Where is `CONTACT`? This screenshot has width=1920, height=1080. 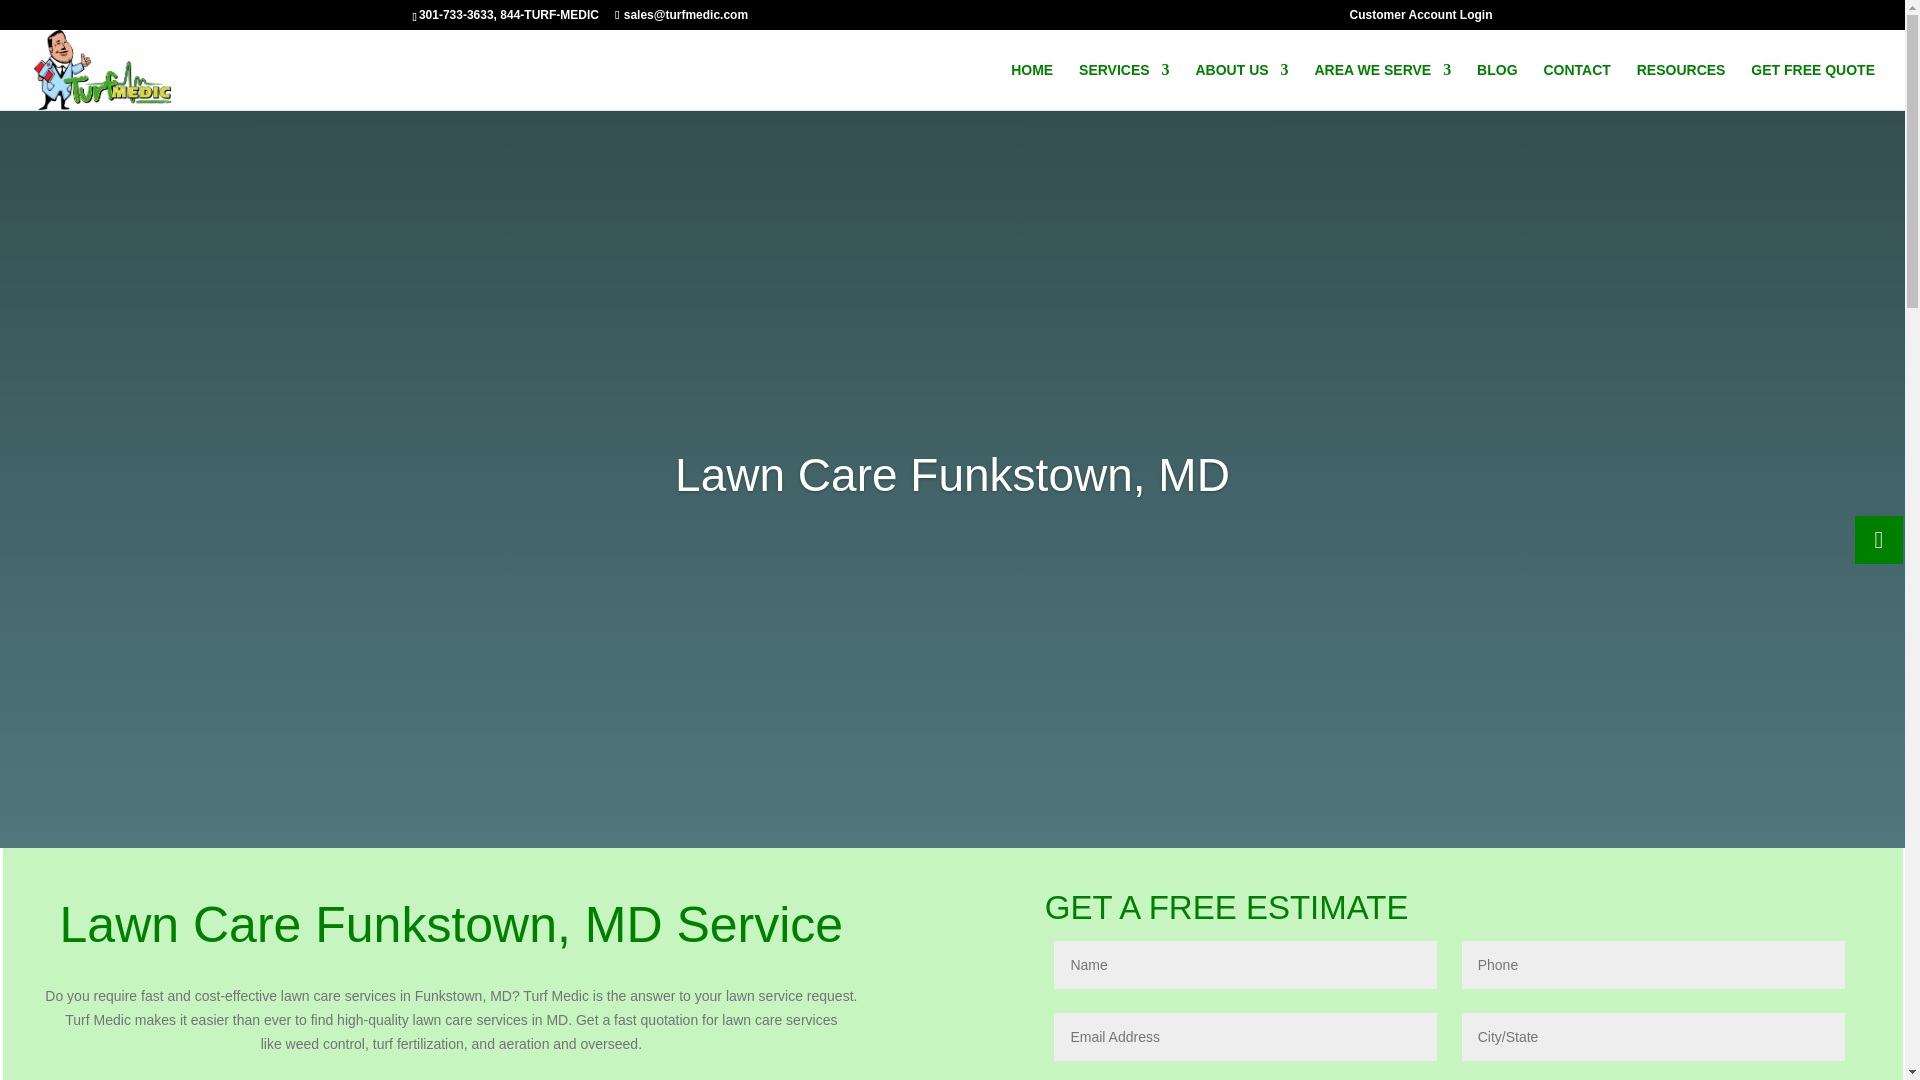
CONTACT is located at coordinates (1576, 86).